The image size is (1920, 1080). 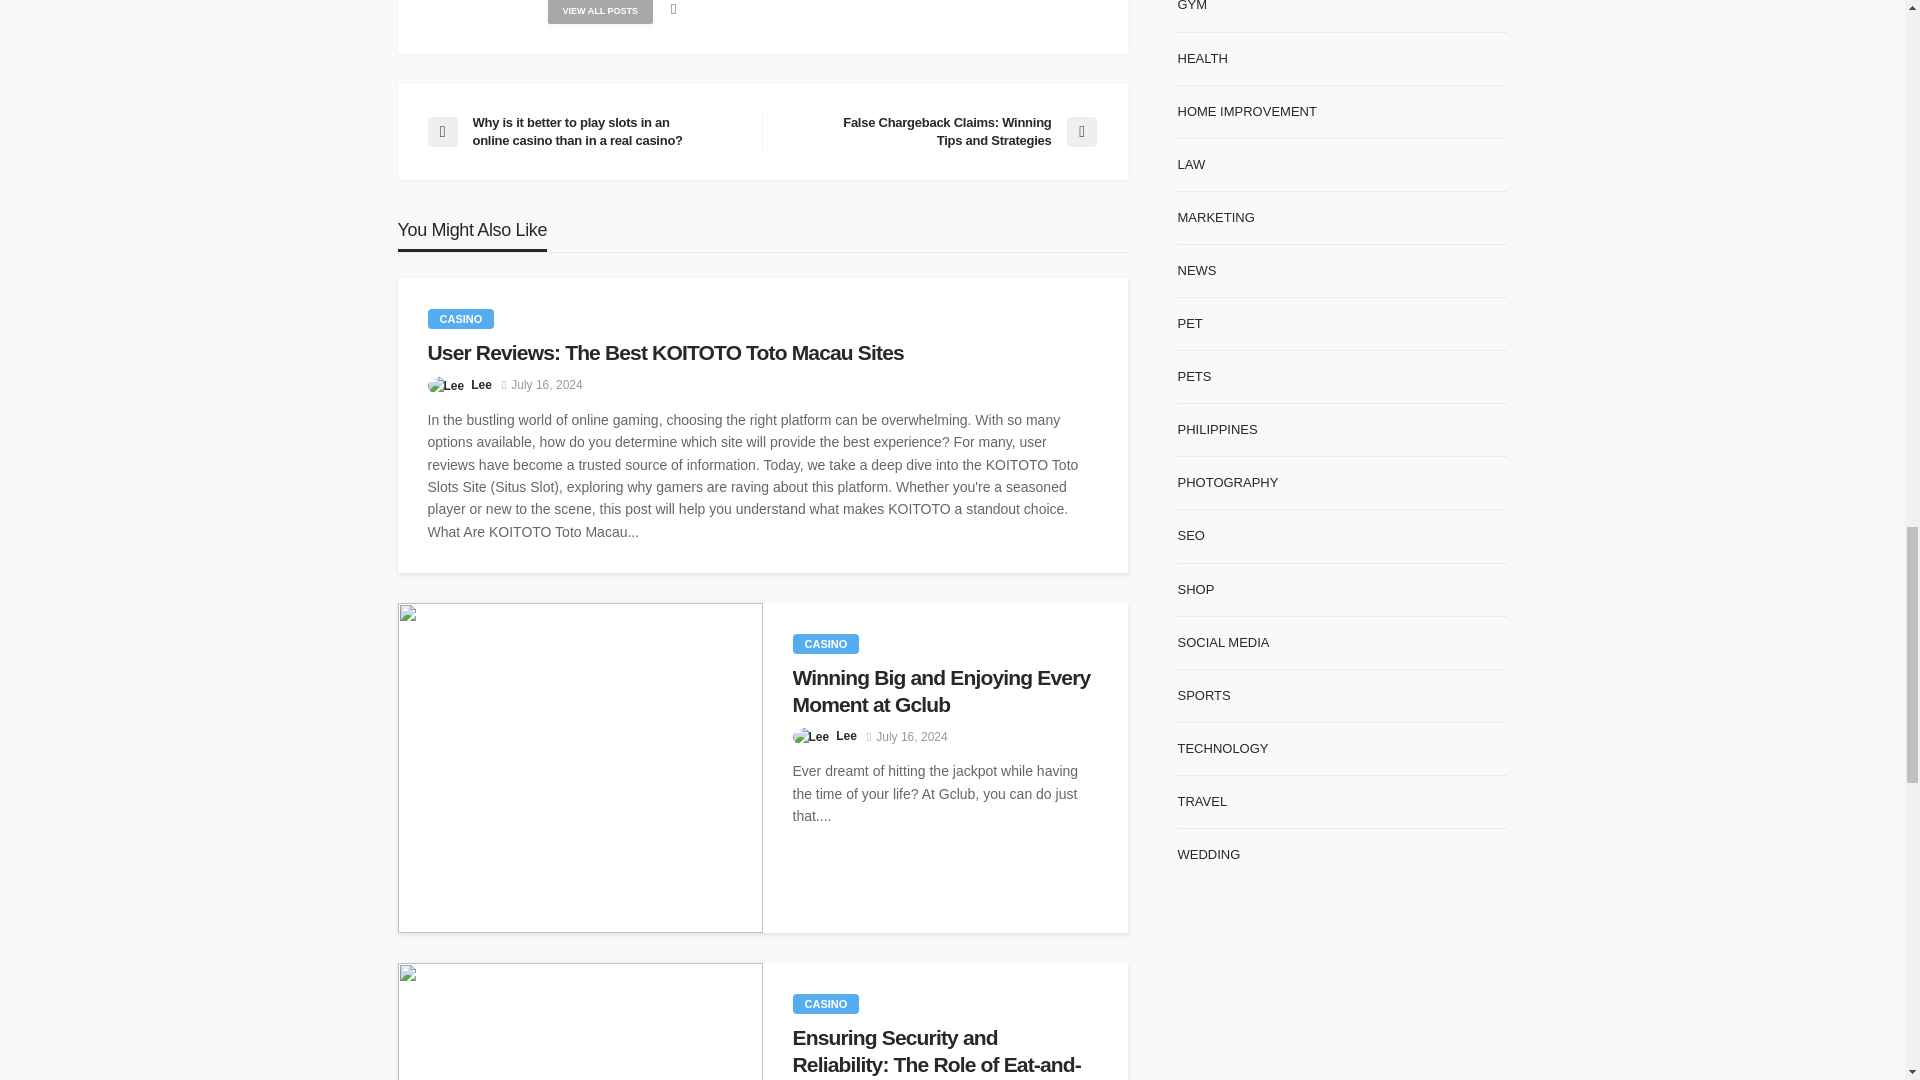 I want to click on Casino, so click(x=824, y=1004).